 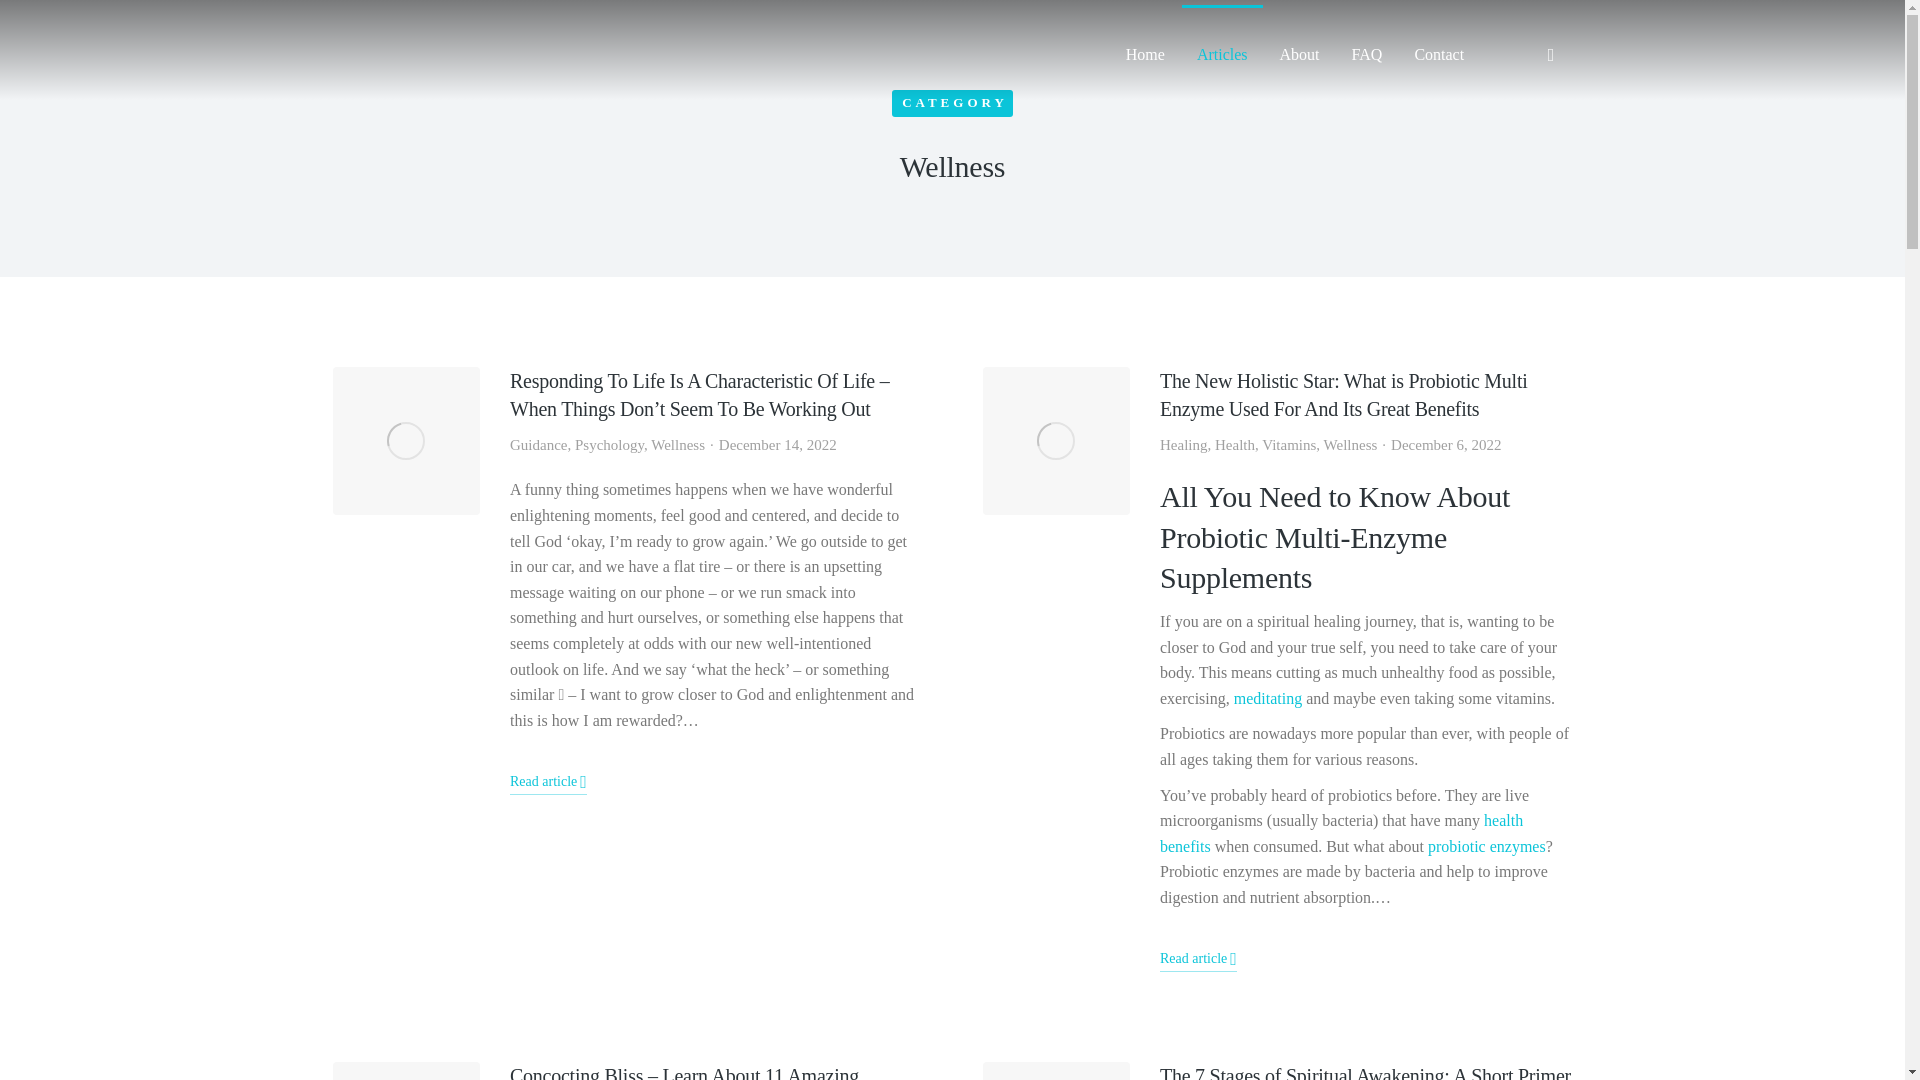 What do you see at coordinates (1235, 444) in the screenshot?
I see `Health` at bounding box center [1235, 444].